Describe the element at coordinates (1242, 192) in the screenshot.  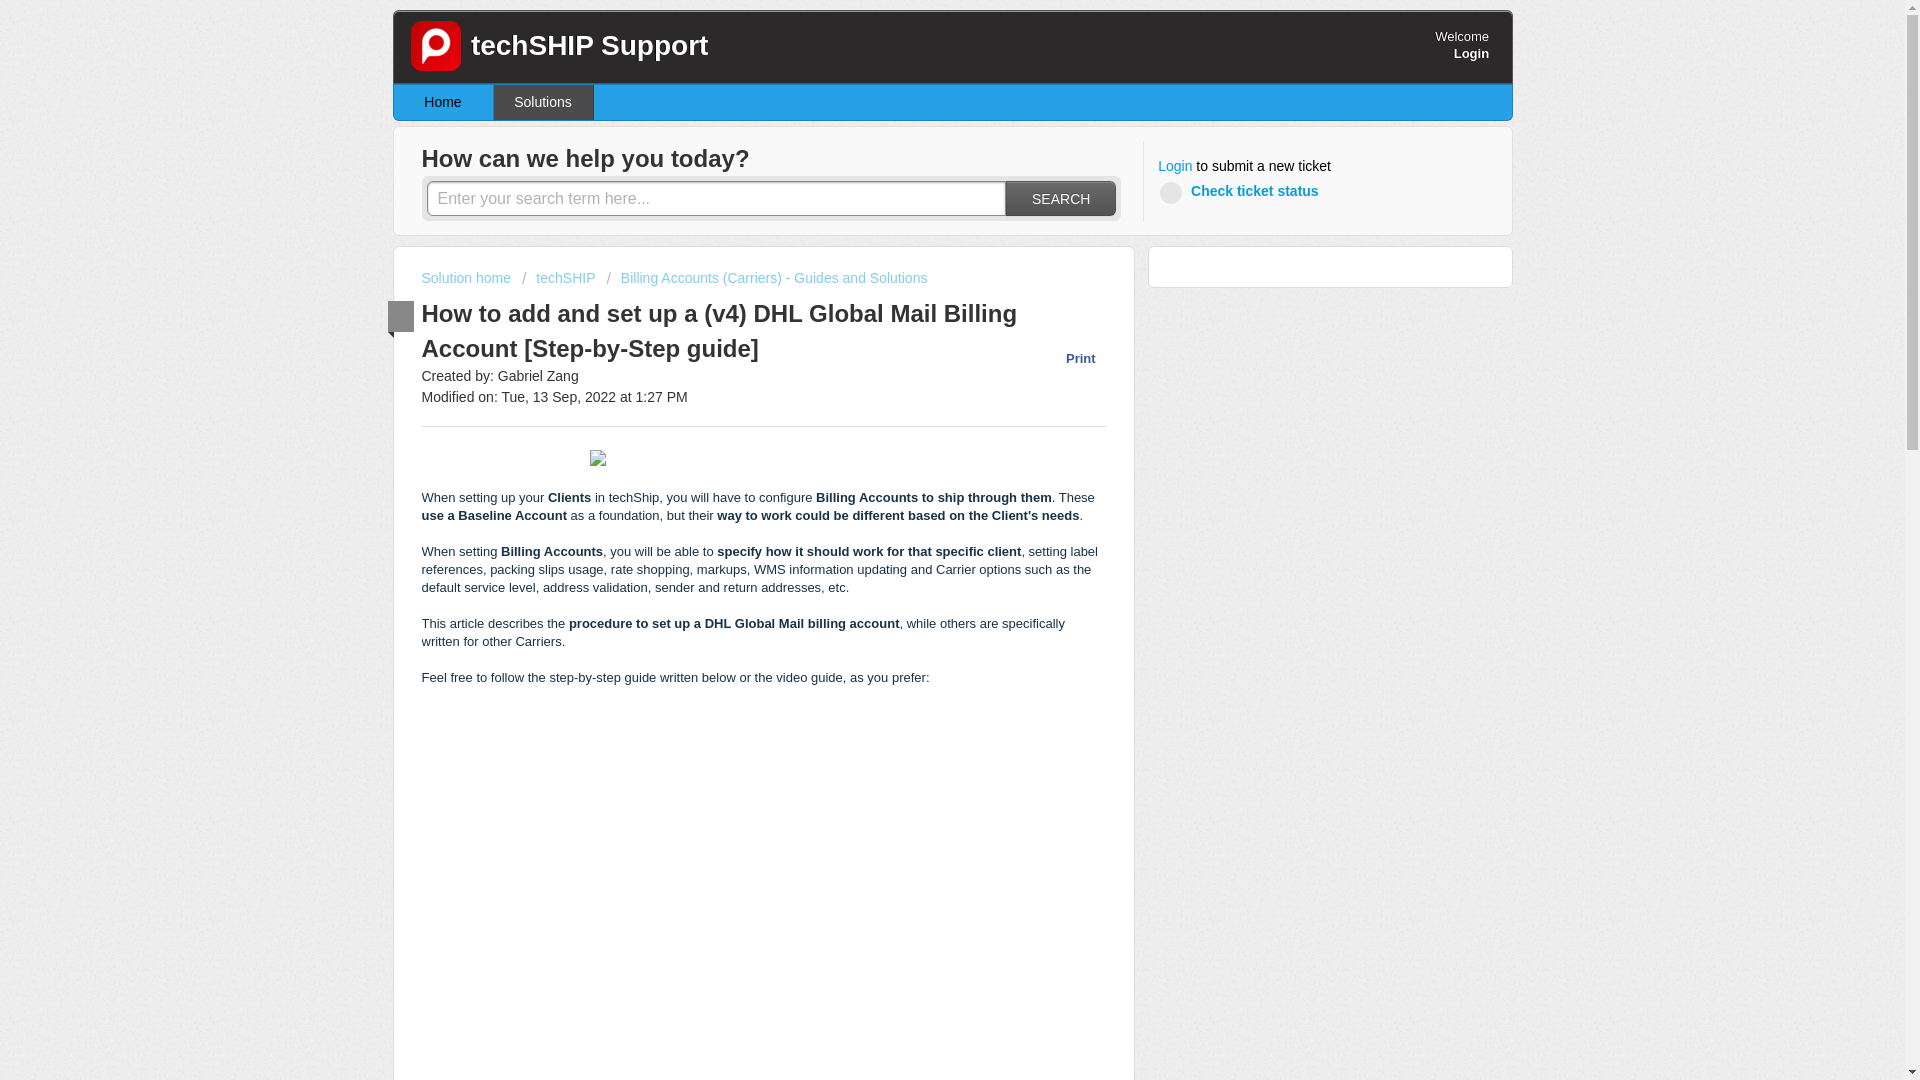
I see `Check ticket status` at that location.